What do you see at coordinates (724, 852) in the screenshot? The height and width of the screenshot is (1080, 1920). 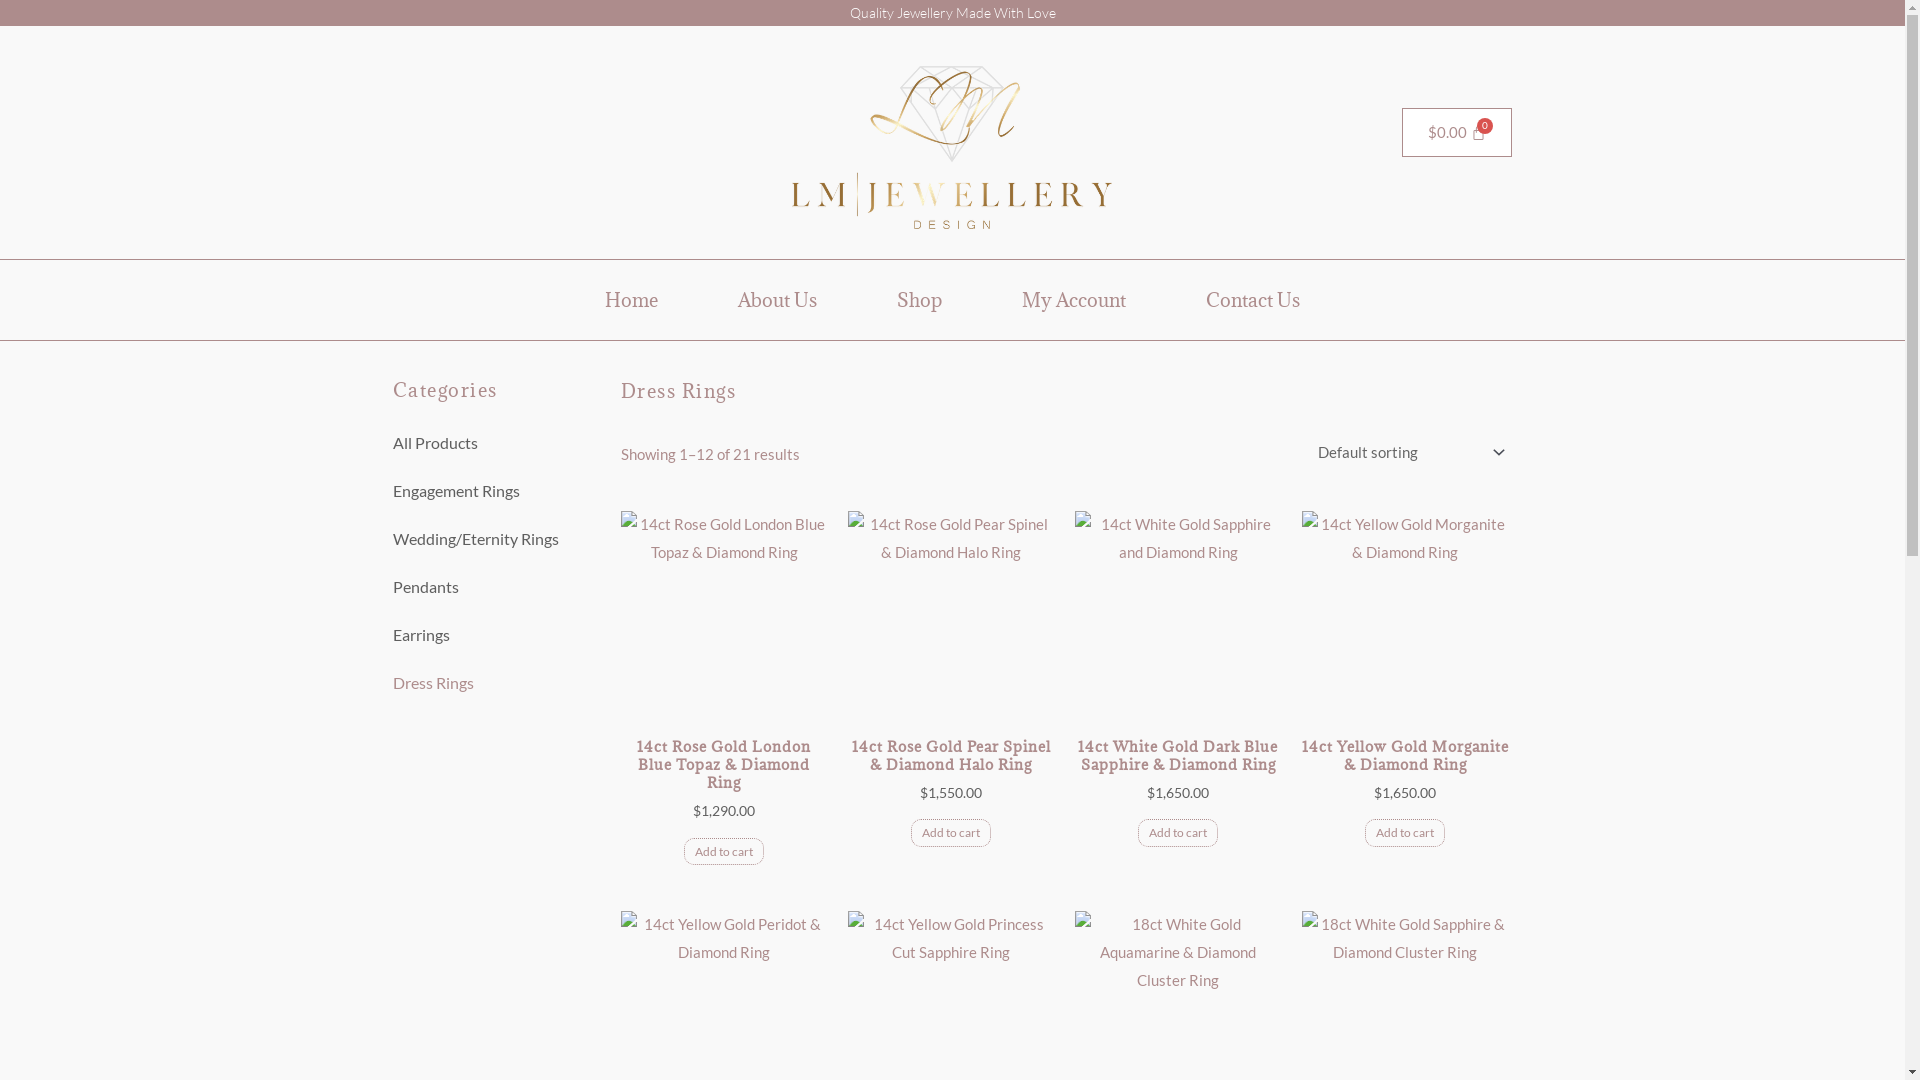 I see `Add to cart` at bounding box center [724, 852].